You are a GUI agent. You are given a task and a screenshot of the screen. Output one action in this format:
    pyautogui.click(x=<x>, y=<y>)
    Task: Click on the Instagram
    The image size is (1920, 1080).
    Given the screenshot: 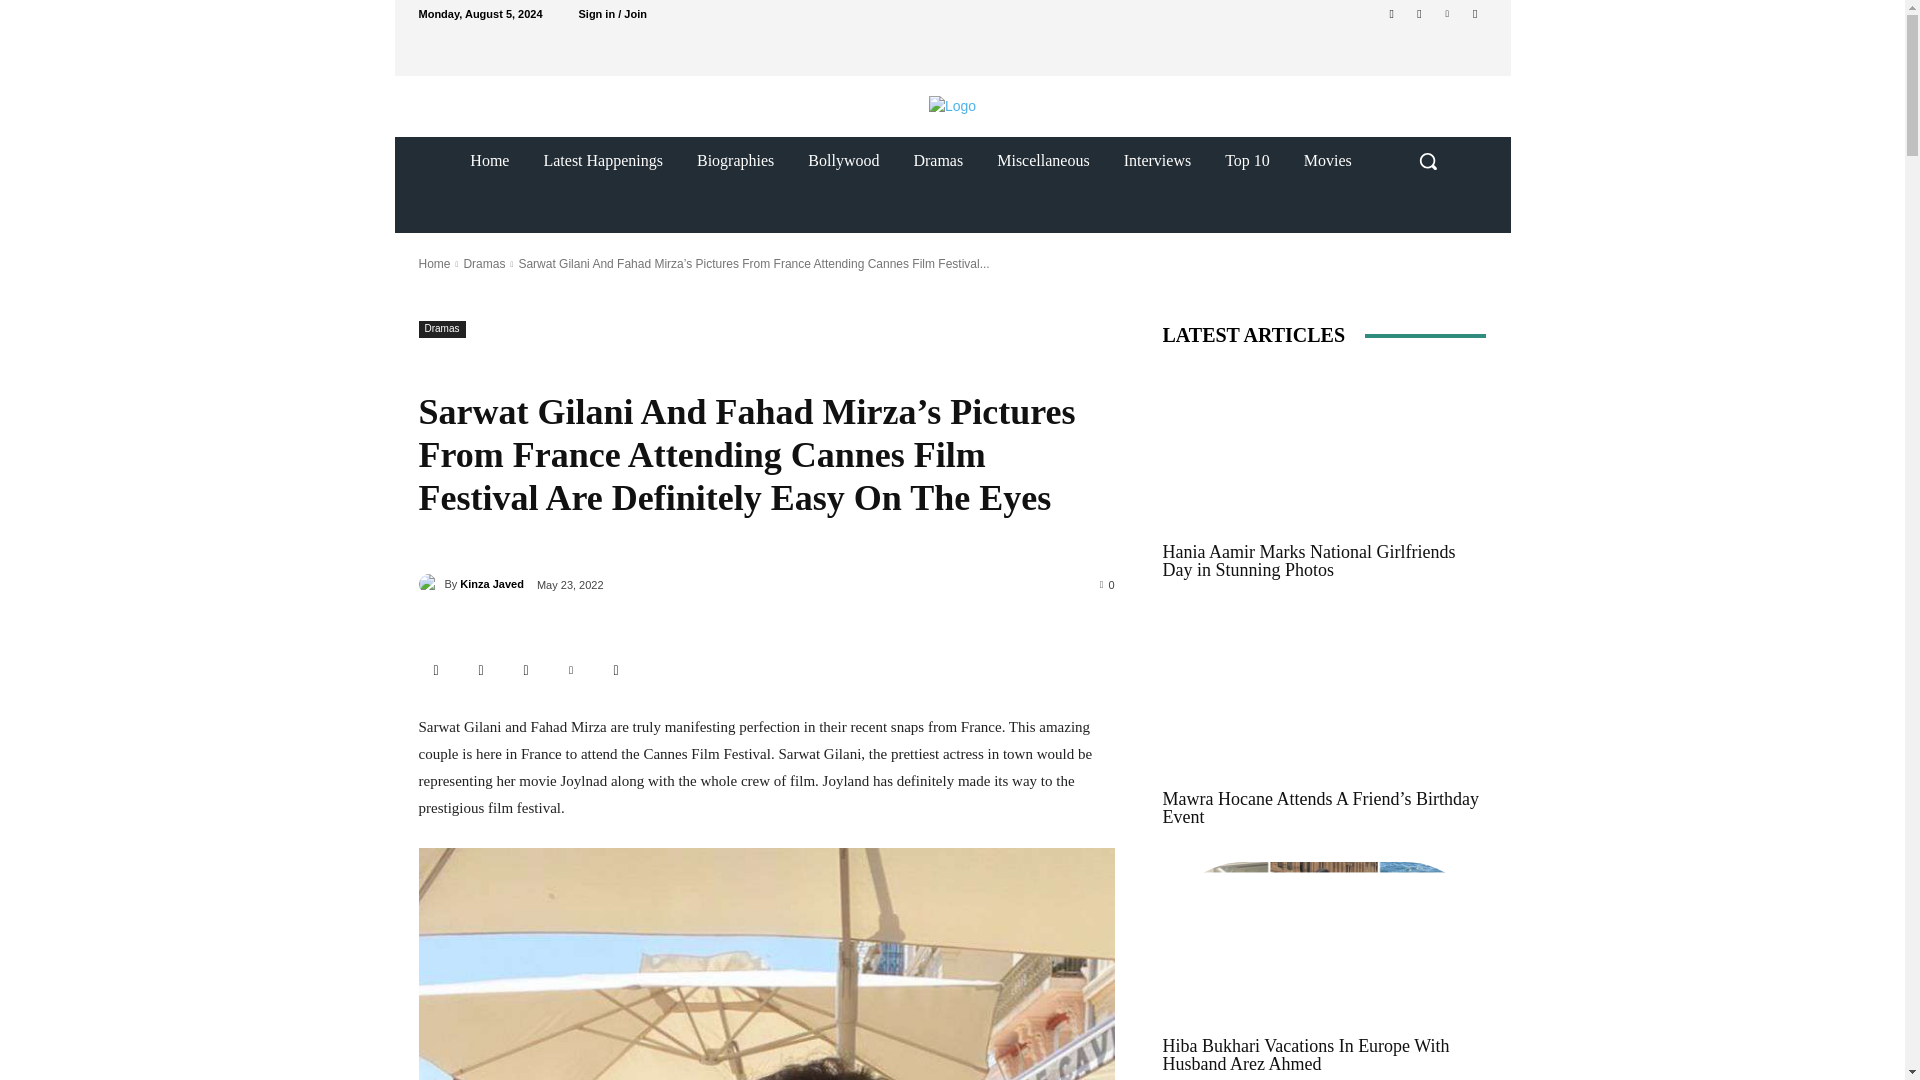 What is the action you would take?
    pyautogui.click(x=526, y=670)
    